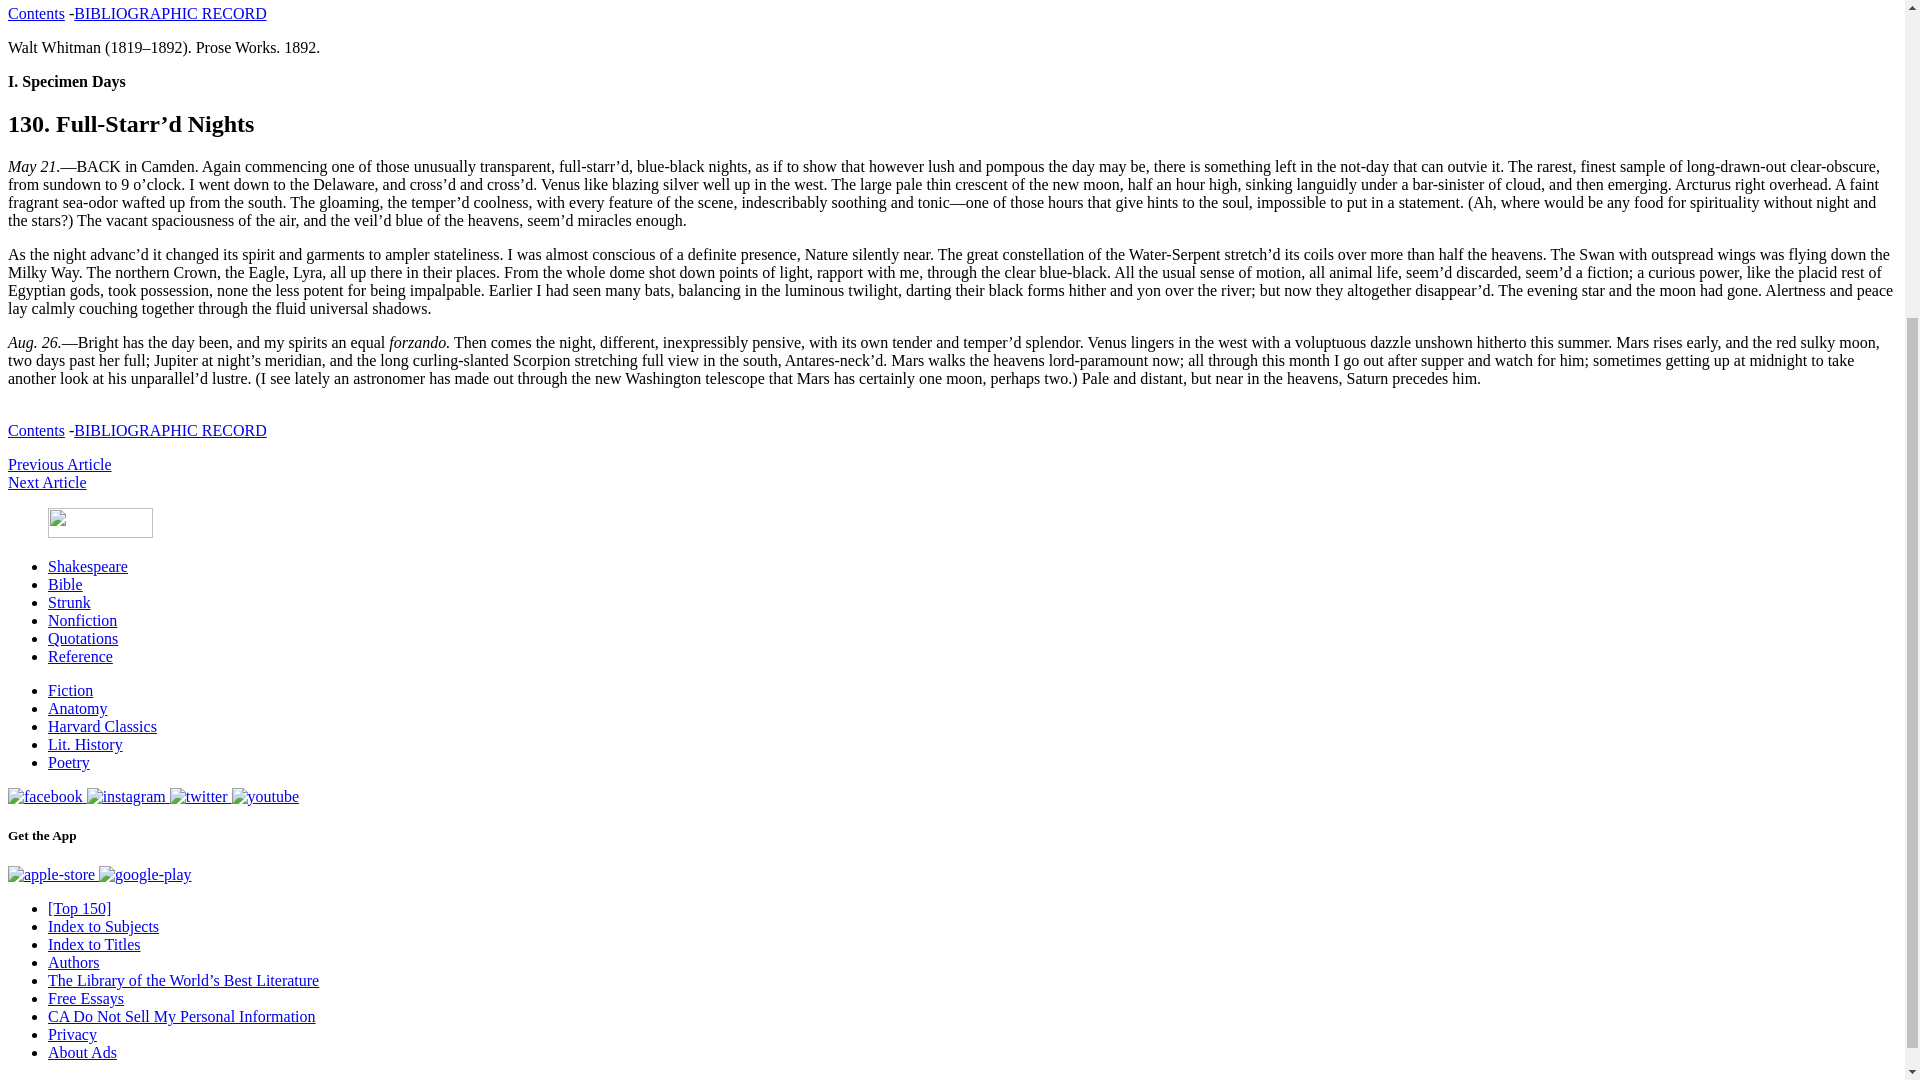 Image resolution: width=1920 pixels, height=1080 pixels. Describe the element at coordinates (82, 620) in the screenshot. I see `Nonfiction` at that location.